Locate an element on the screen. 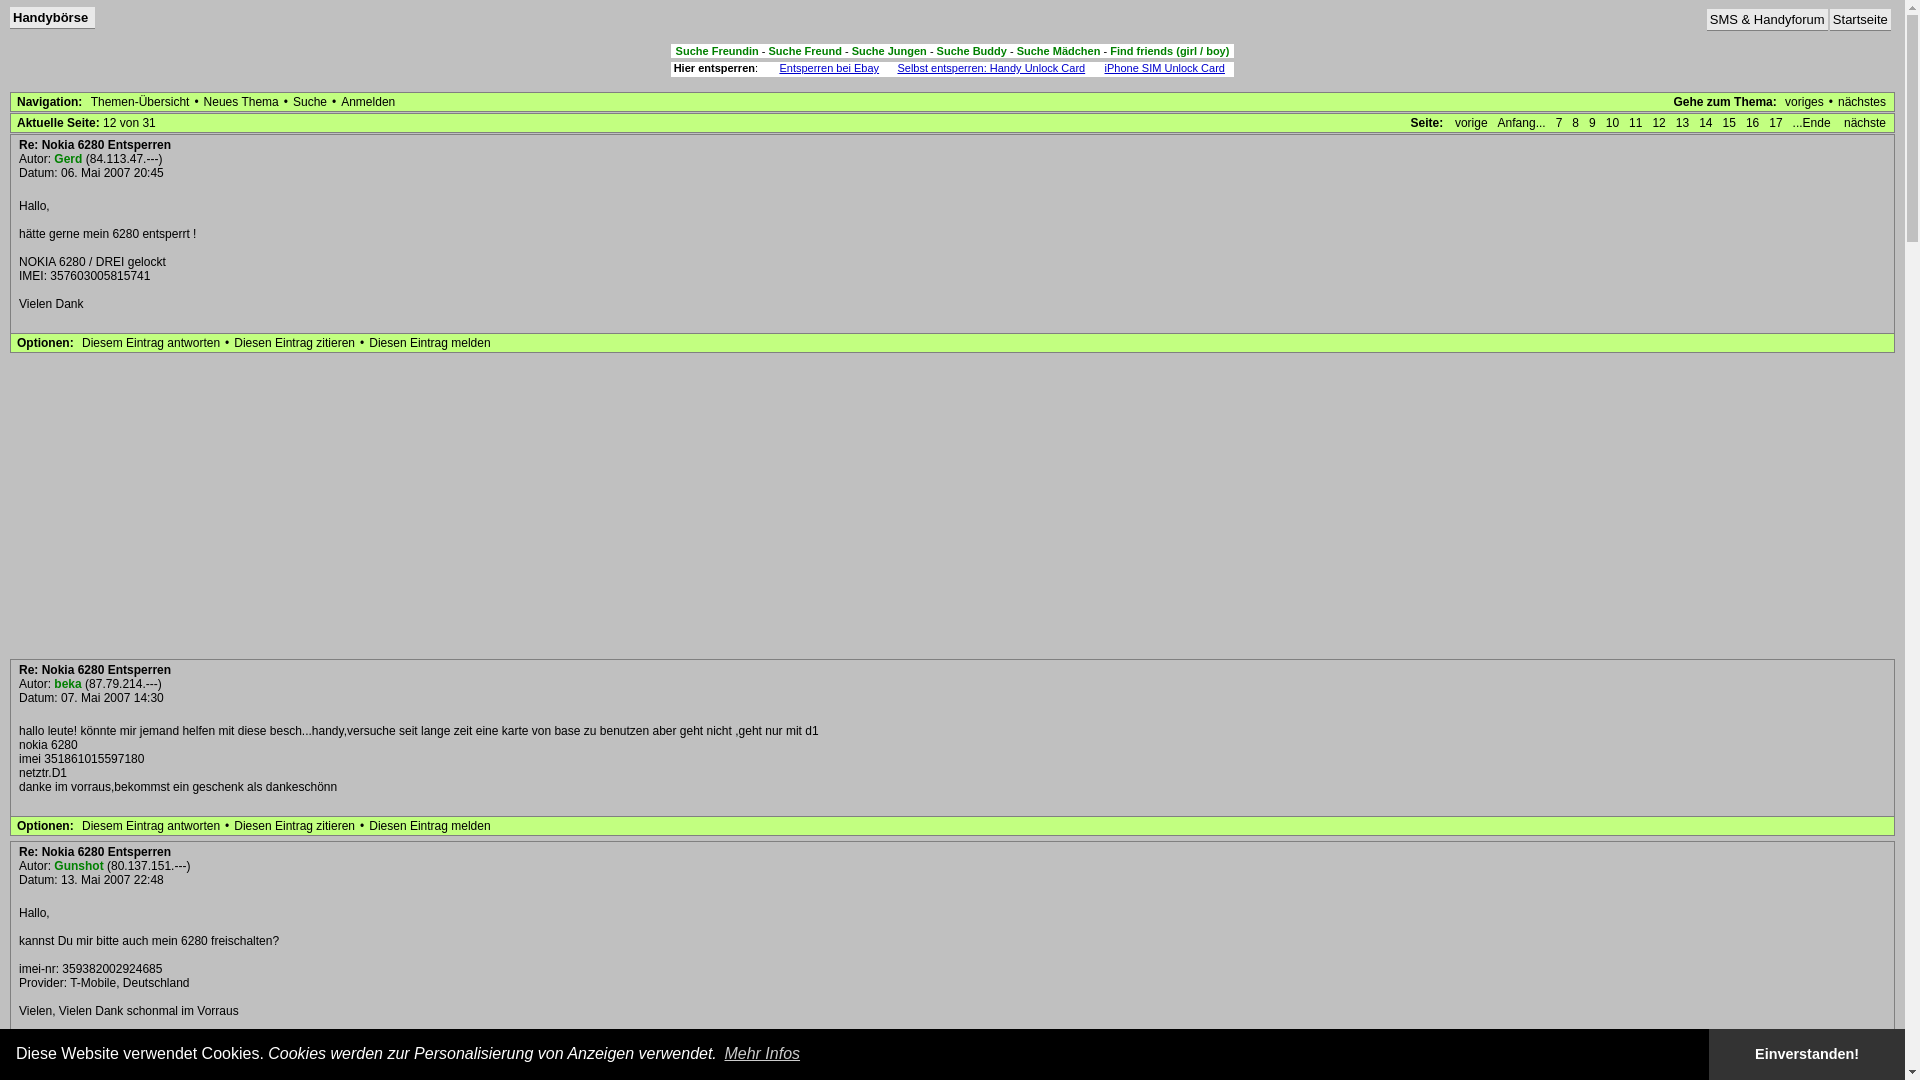 The width and height of the screenshot is (1920, 1080). 9 is located at coordinates (1592, 123).